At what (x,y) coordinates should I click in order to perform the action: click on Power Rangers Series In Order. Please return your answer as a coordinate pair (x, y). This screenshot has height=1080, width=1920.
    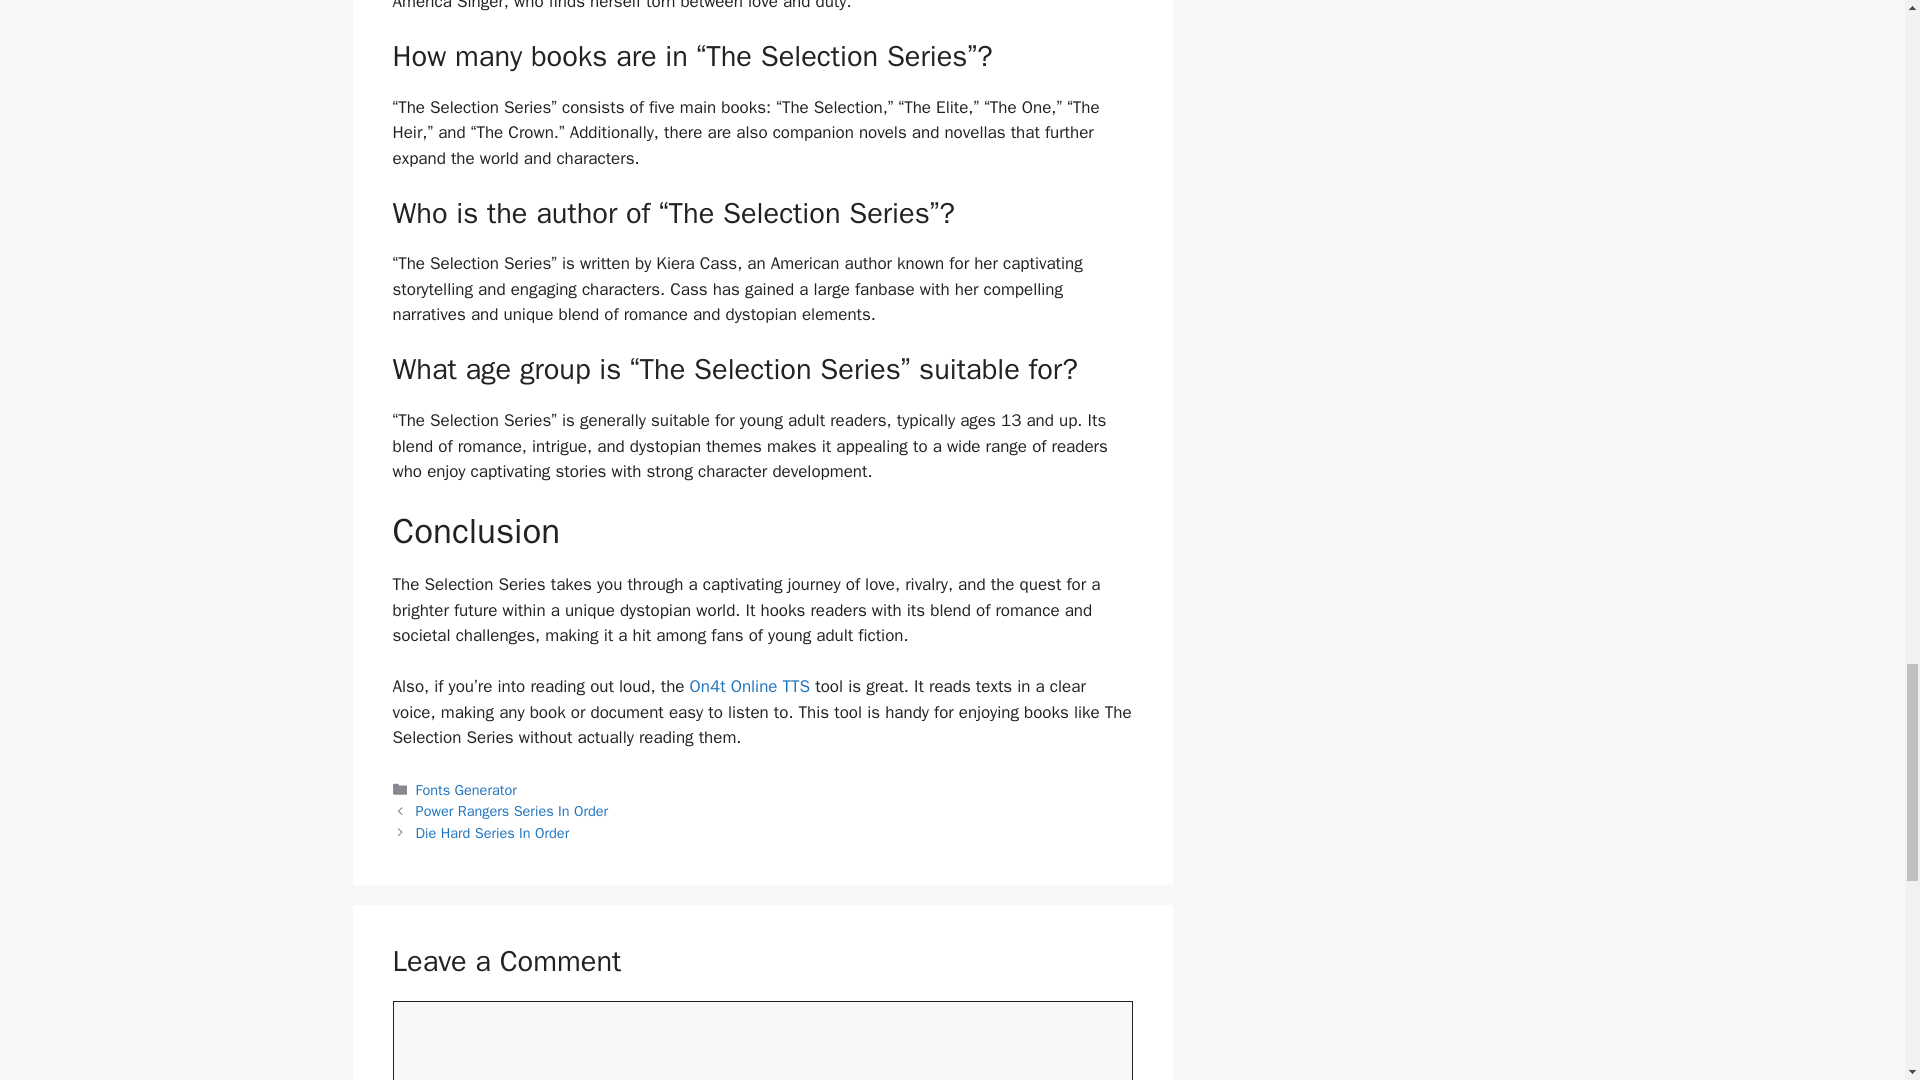
    Looking at the image, I should click on (512, 810).